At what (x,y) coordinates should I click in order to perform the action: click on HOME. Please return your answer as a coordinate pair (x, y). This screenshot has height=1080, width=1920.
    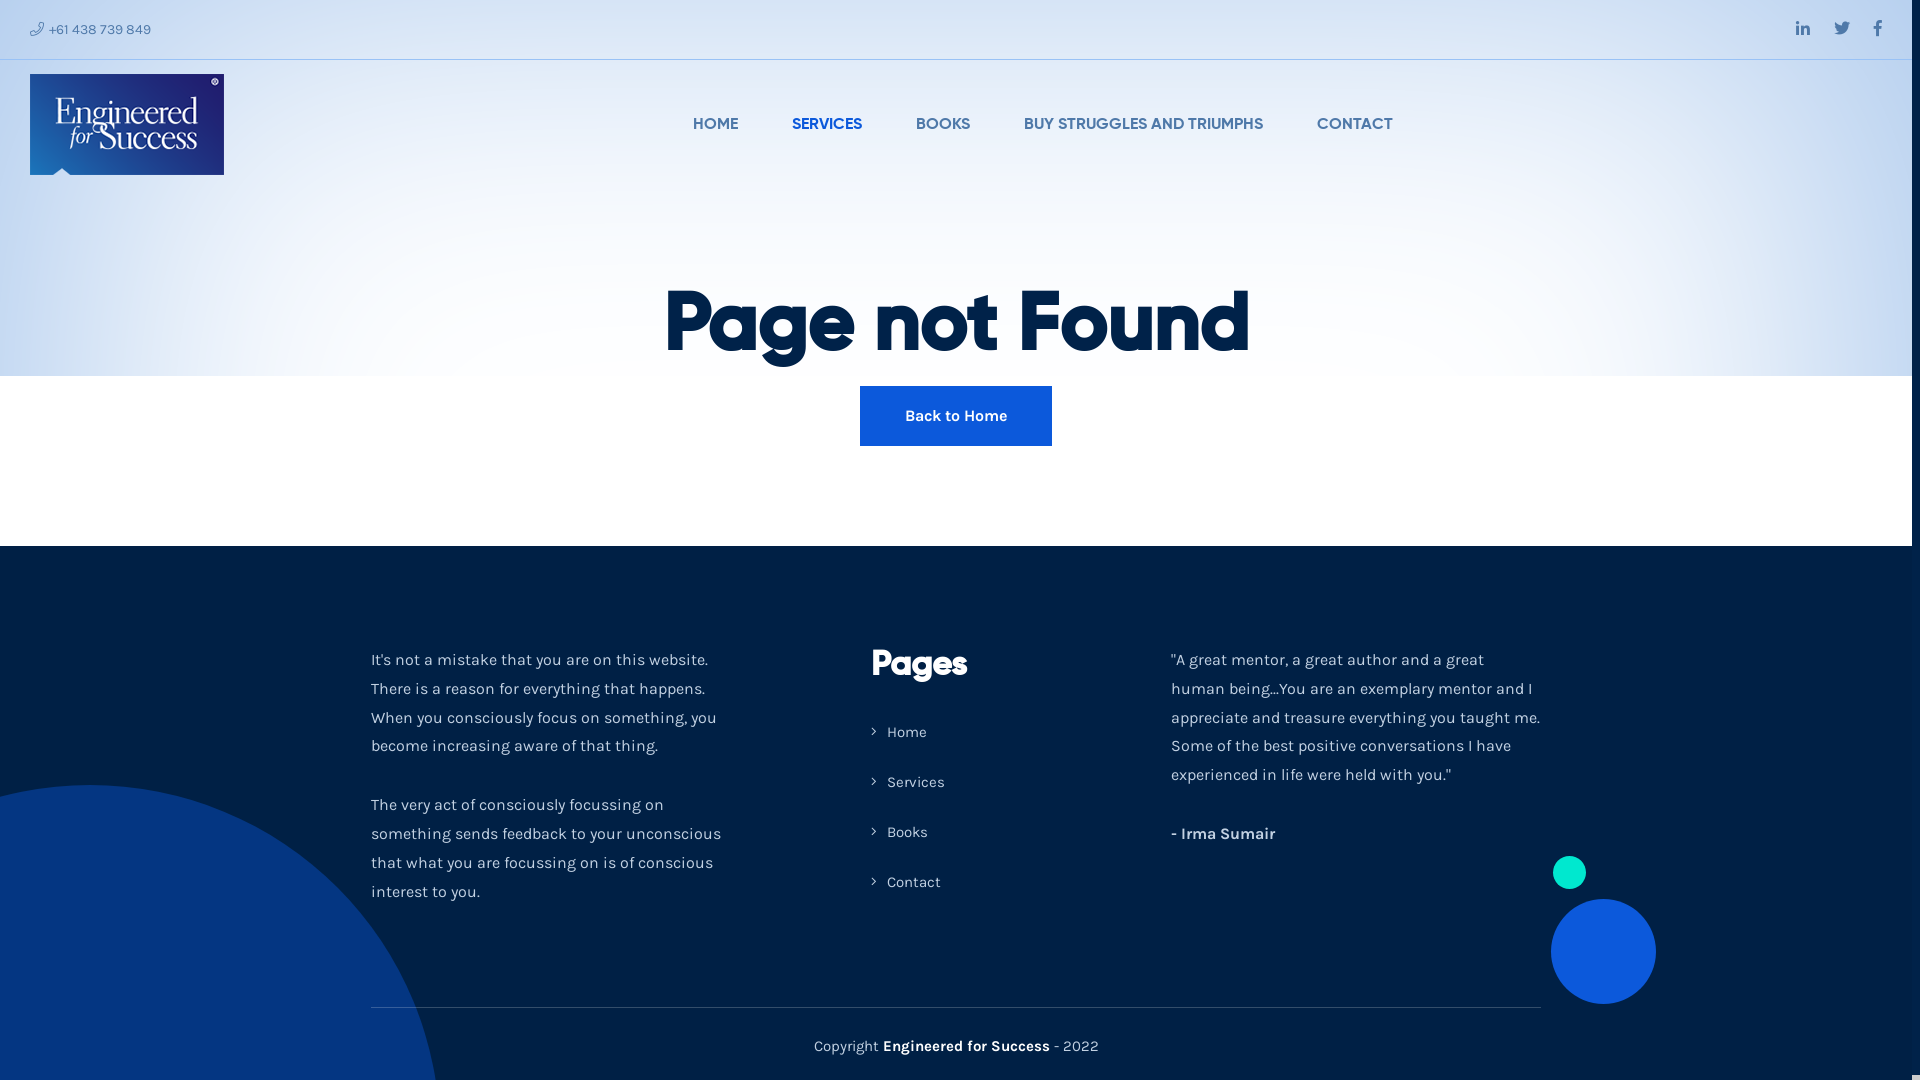
    Looking at the image, I should click on (716, 125).